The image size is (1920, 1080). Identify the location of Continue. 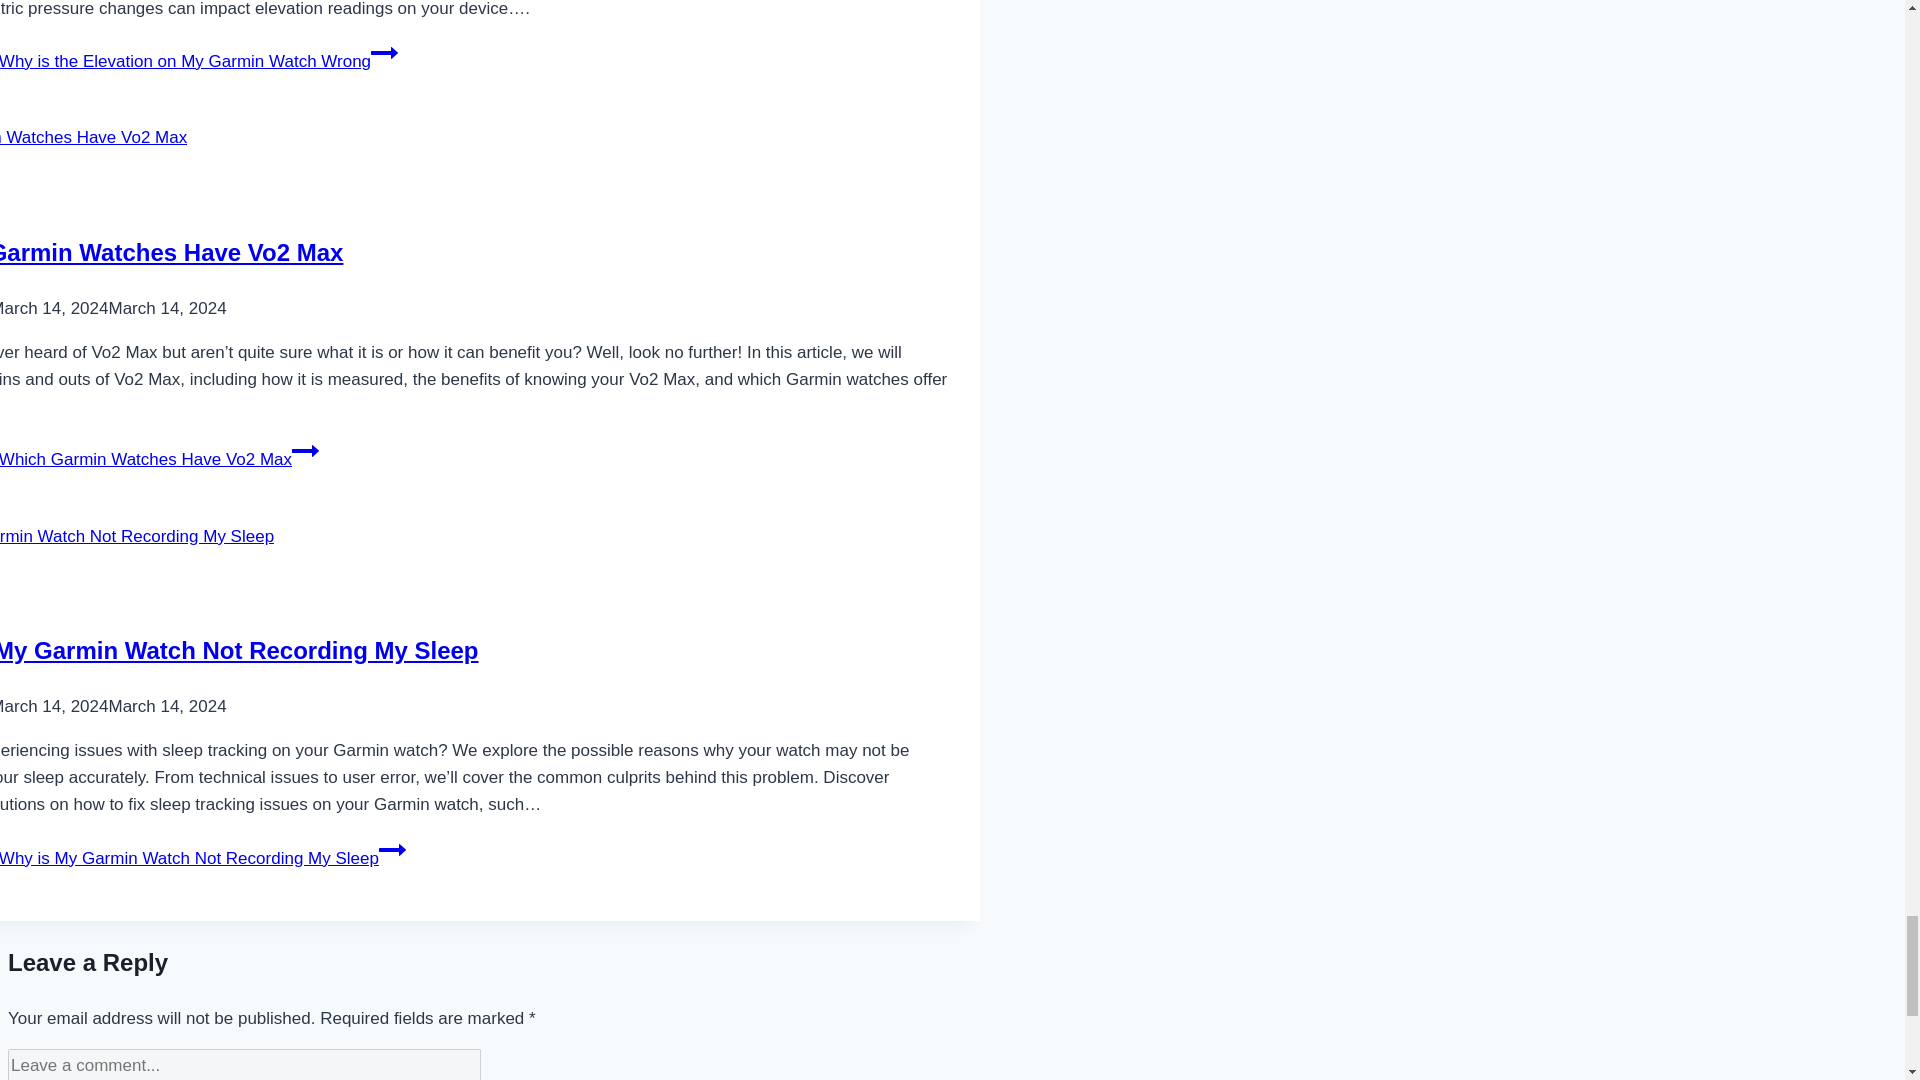
(384, 52).